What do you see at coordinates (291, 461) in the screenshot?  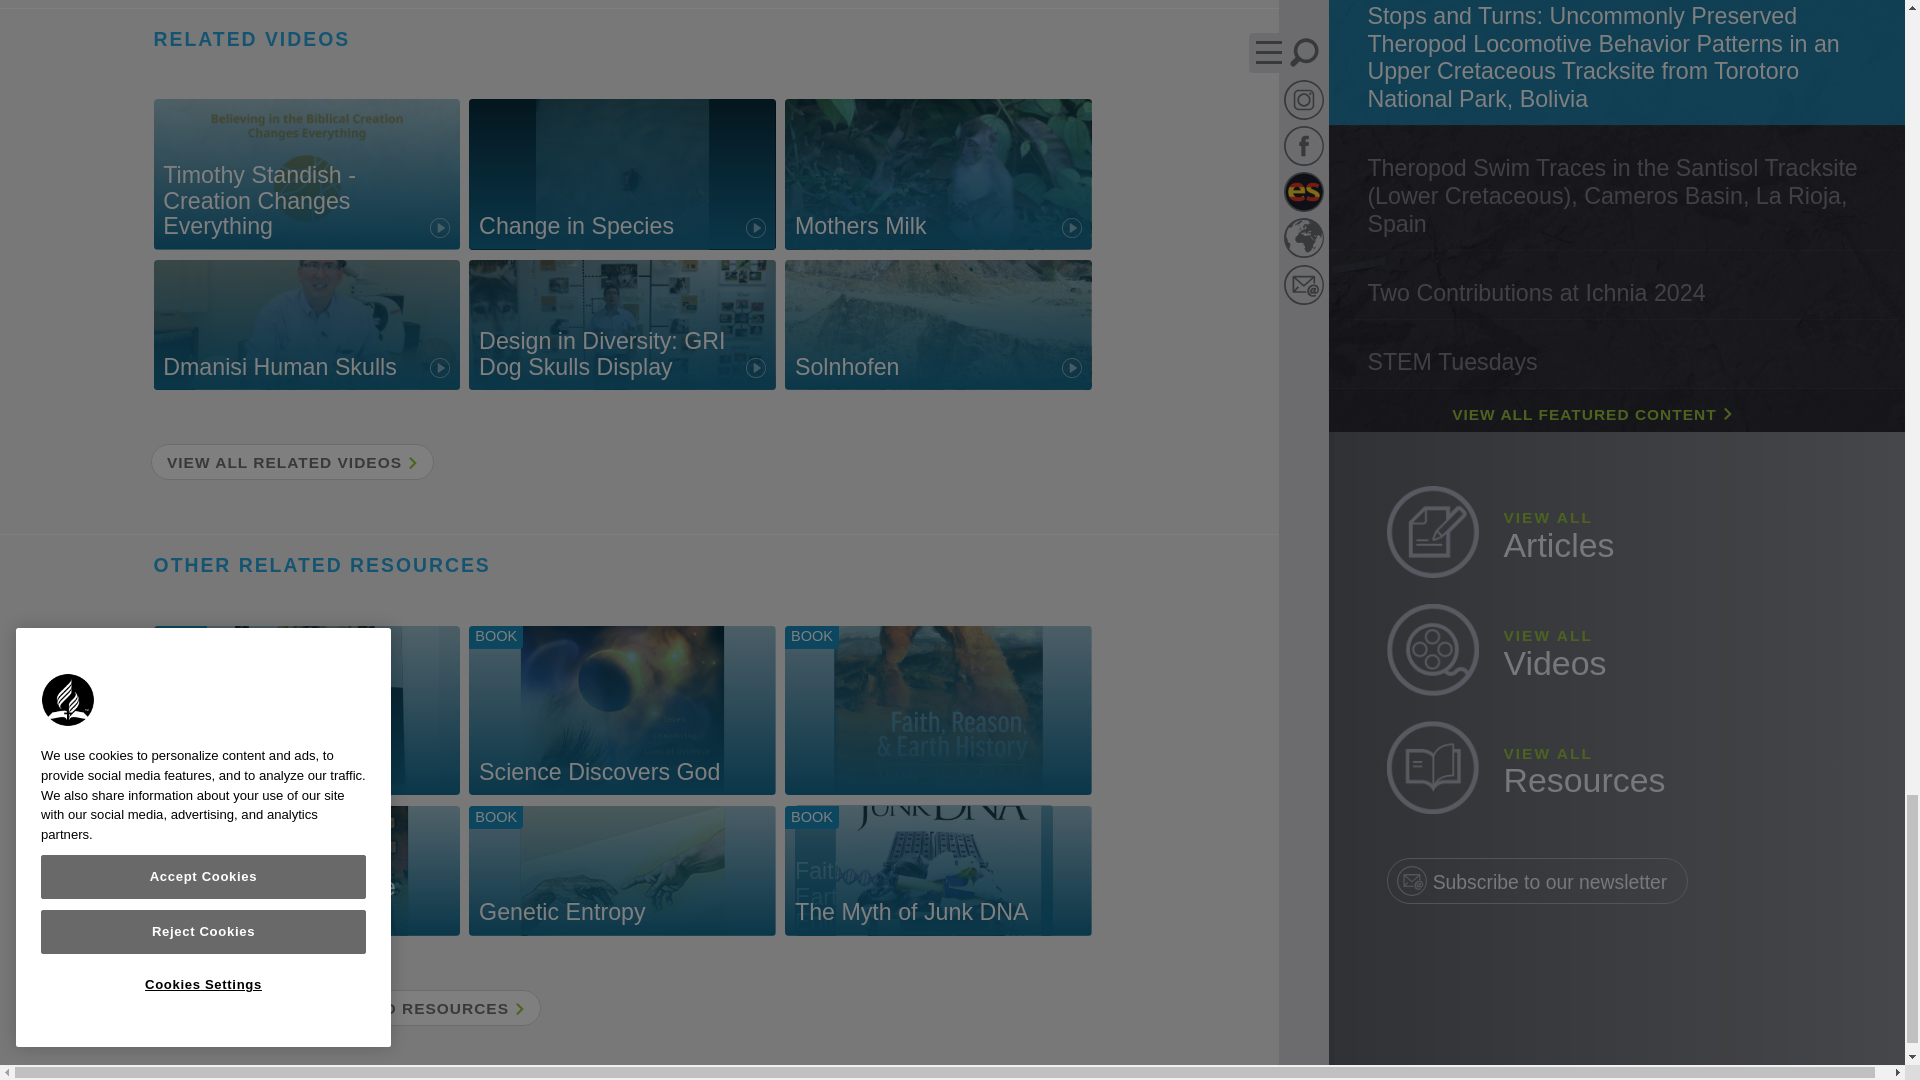 I see `Solnhofen` at bounding box center [291, 461].